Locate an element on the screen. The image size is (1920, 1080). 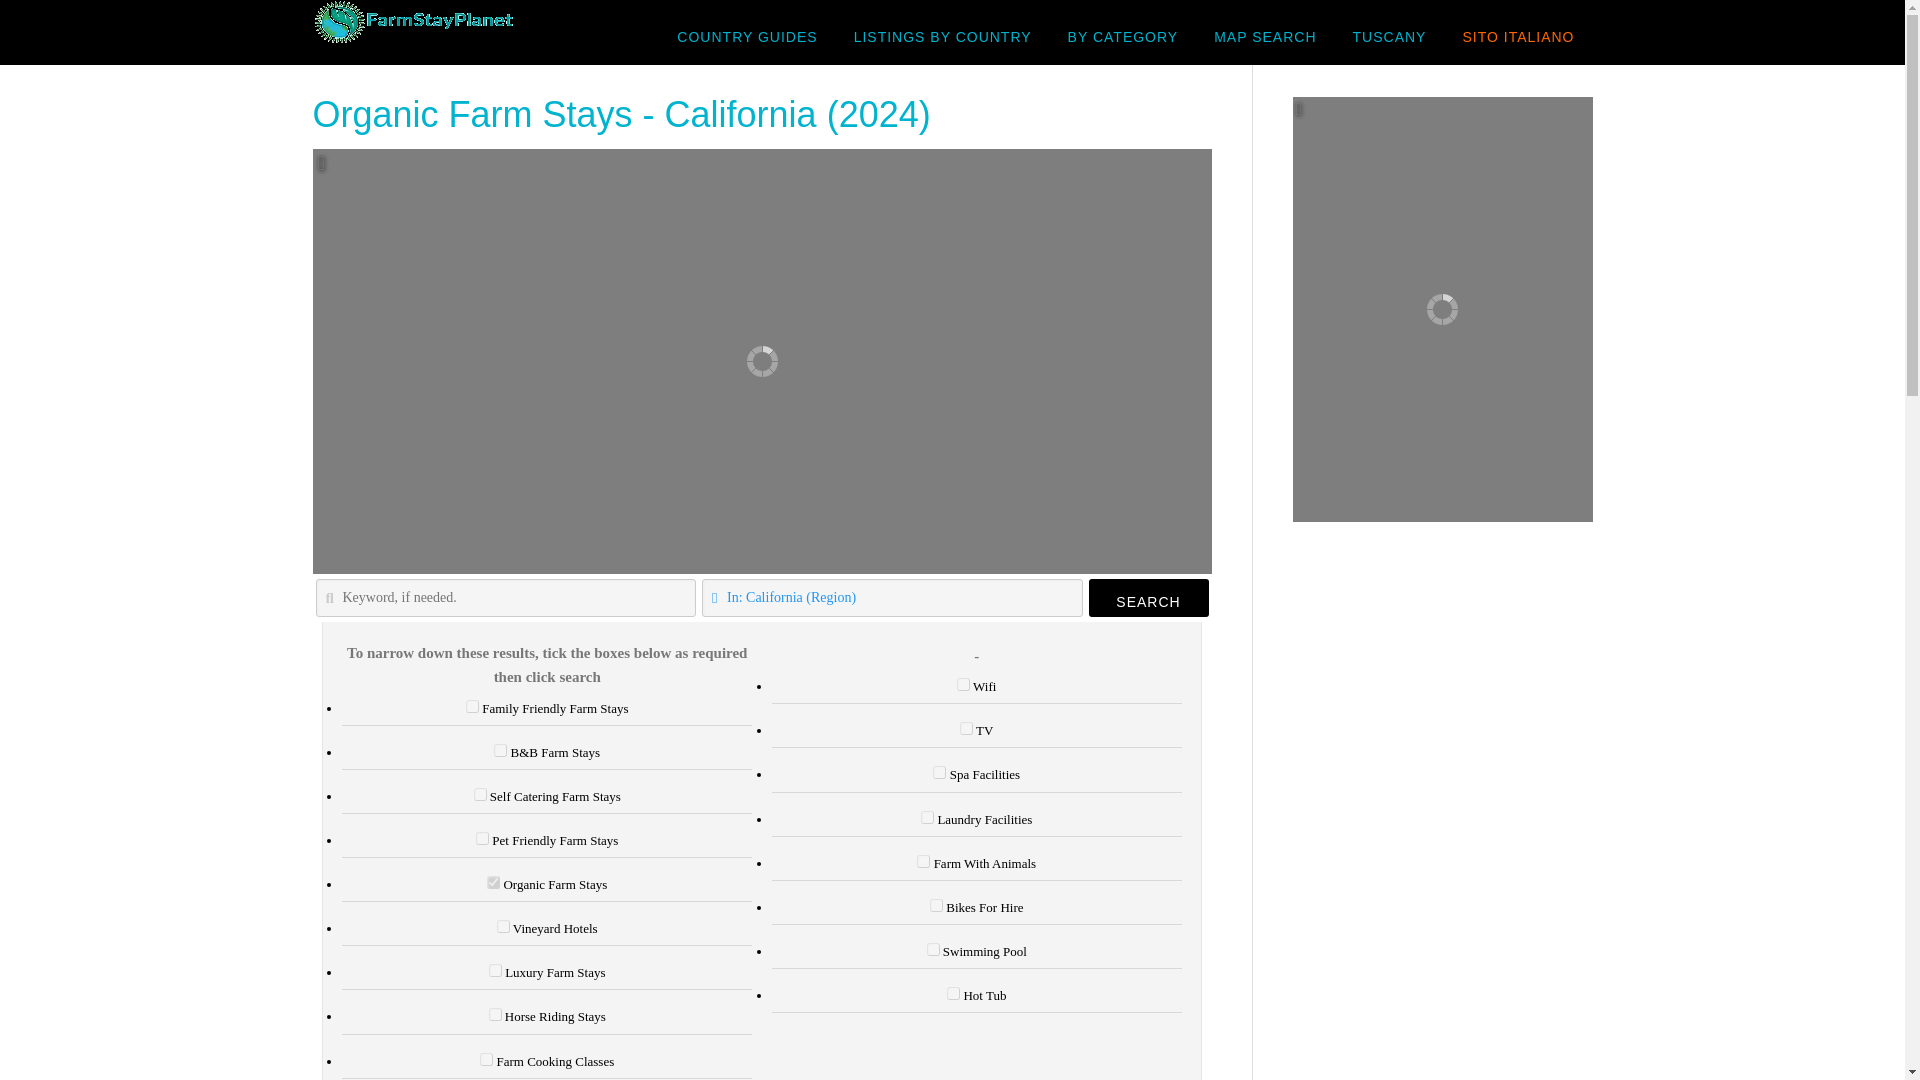
191 is located at coordinates (493, 882).